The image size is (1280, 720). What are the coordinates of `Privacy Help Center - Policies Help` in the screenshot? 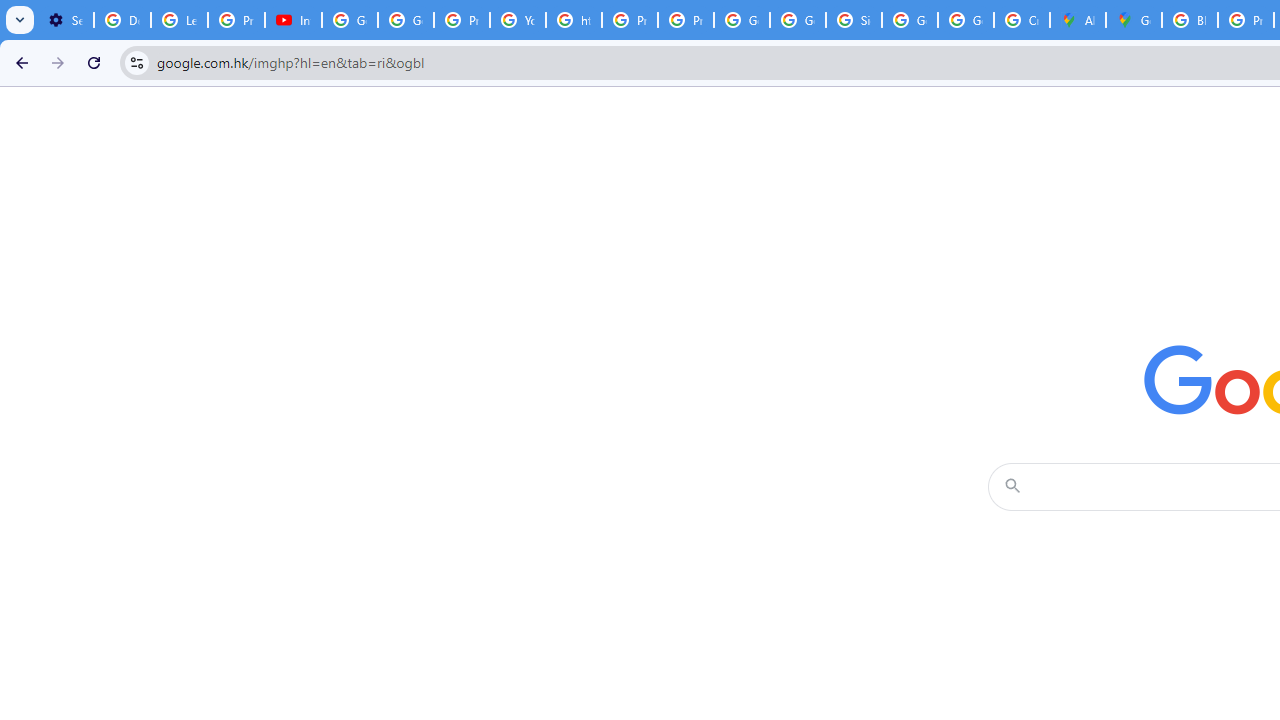 It's located at (629, 20).